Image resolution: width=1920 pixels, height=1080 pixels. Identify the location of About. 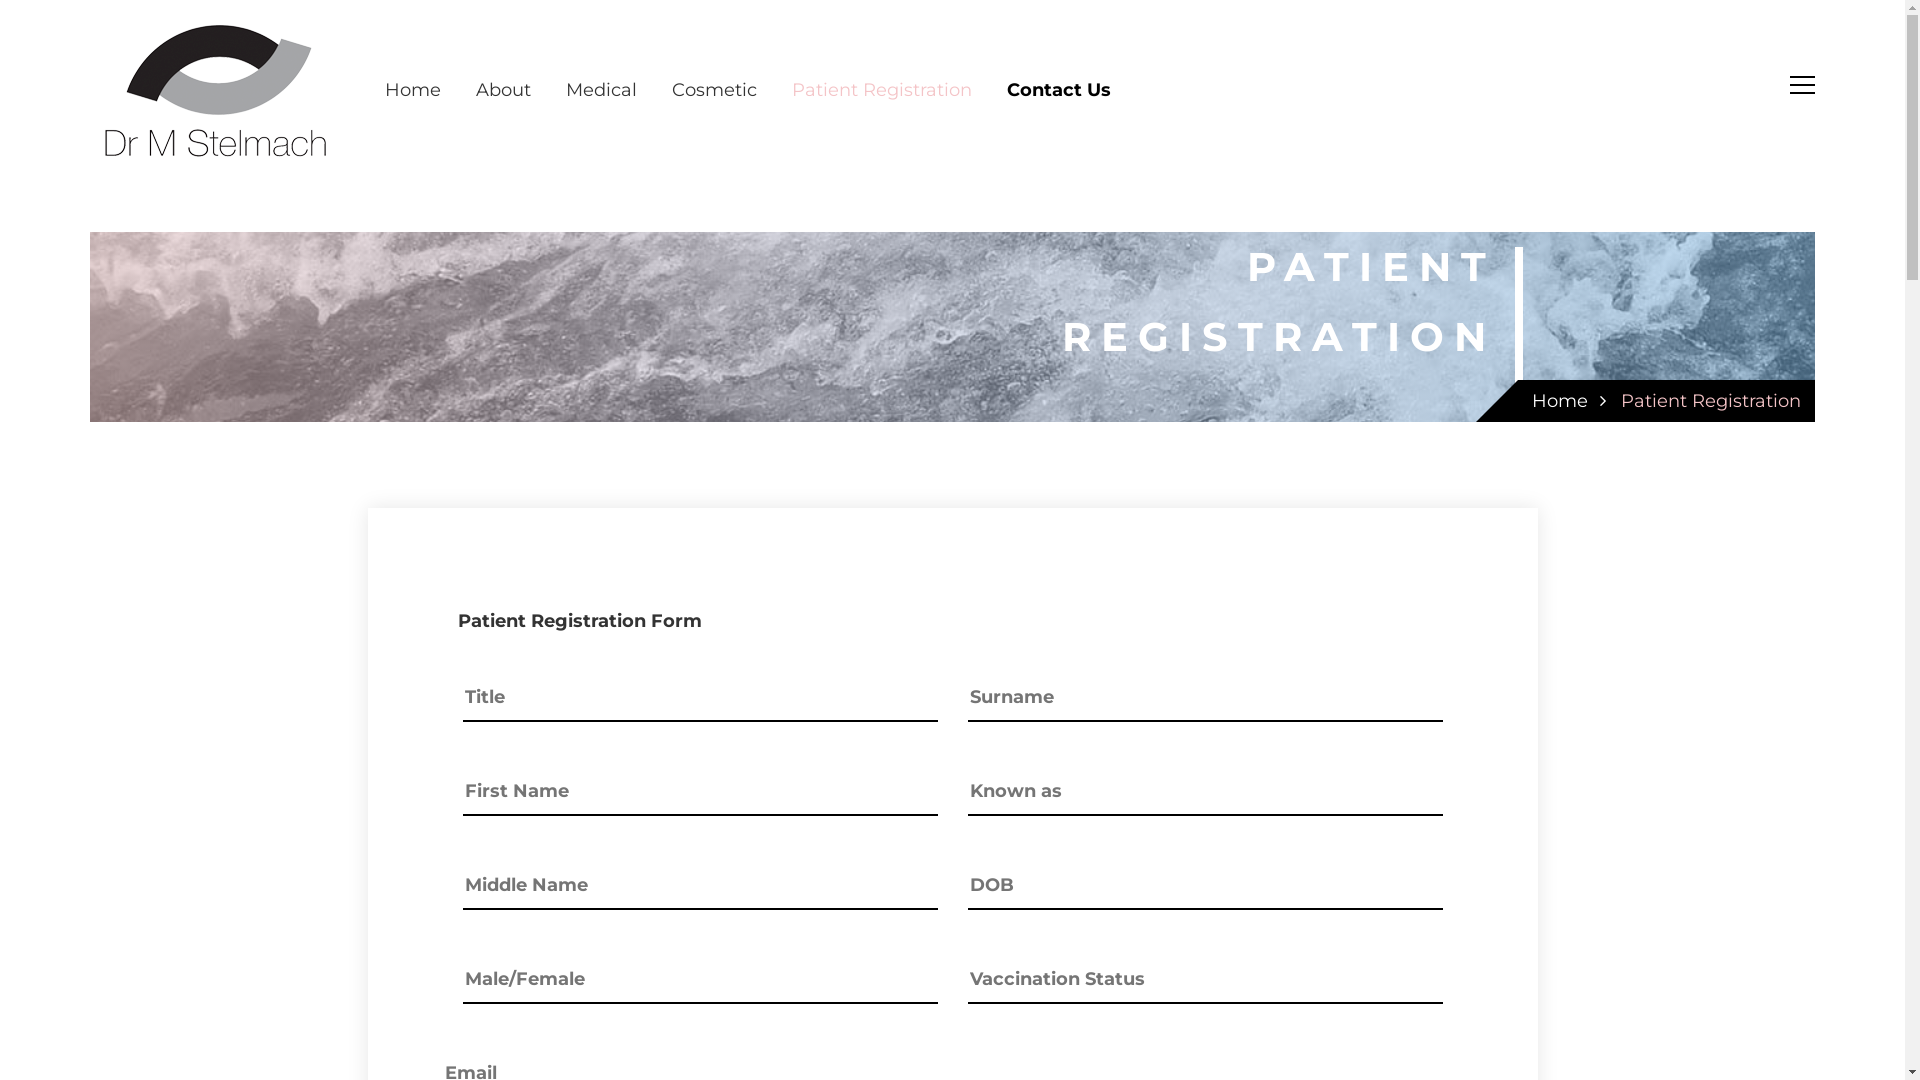
(504, 90).